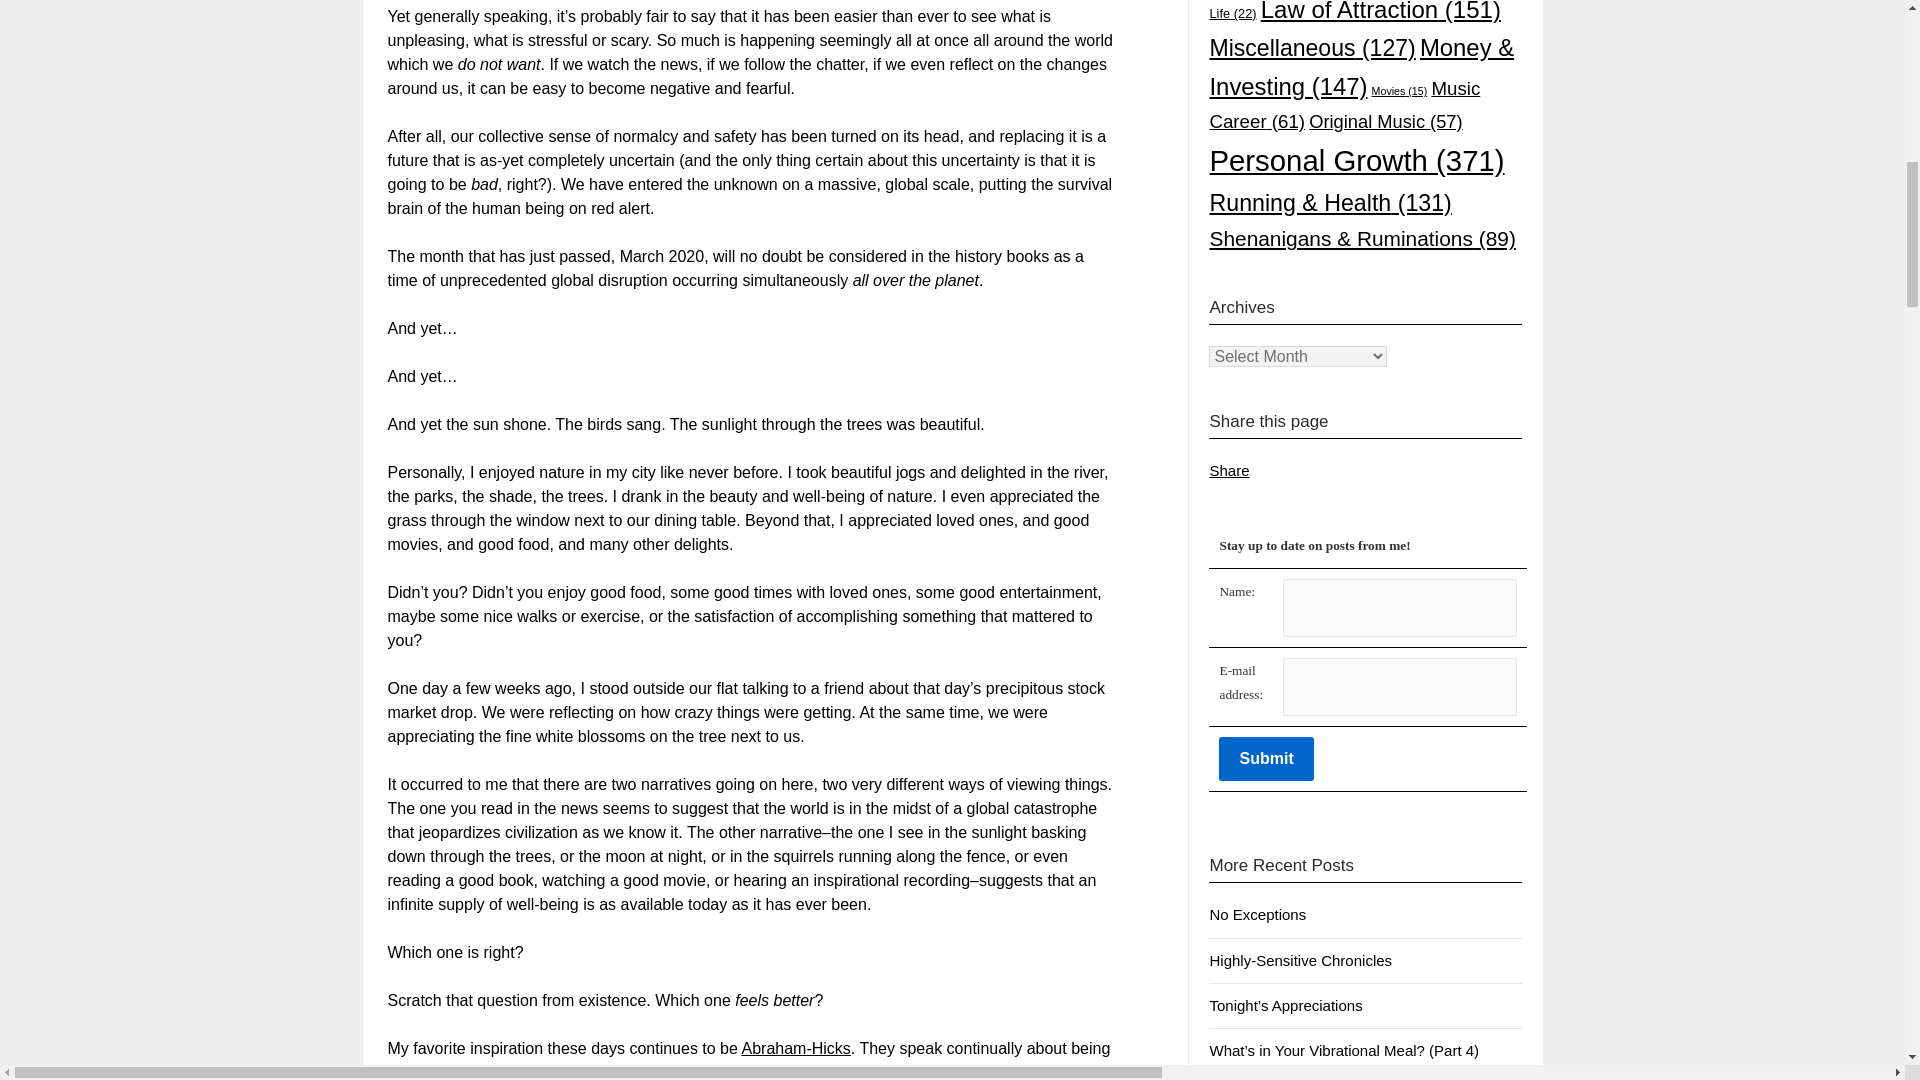  What do you see at coordinates (796, 1048) in the screenshot?
I see `Abraham-Hicks` at bounding box center [796, 1048].